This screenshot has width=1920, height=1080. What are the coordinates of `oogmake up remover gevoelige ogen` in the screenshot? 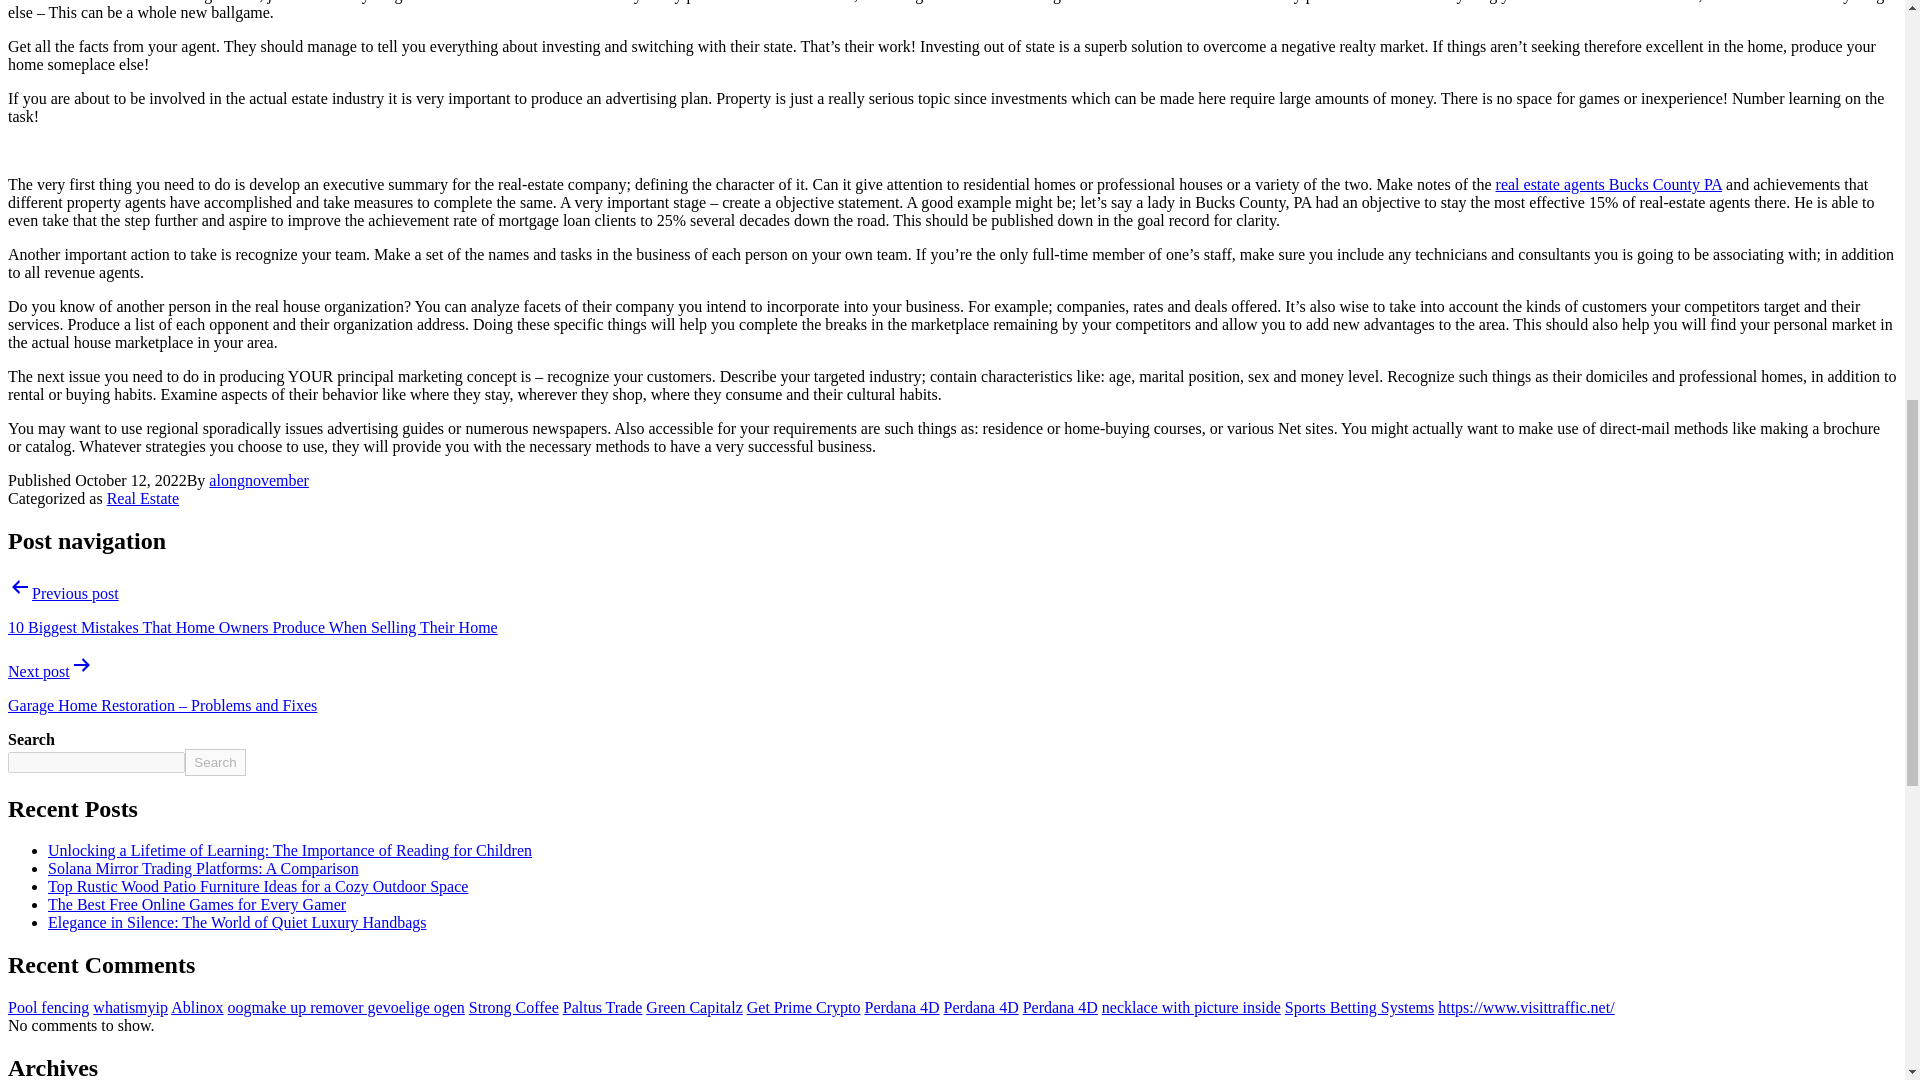 It's located at (346, 1008).